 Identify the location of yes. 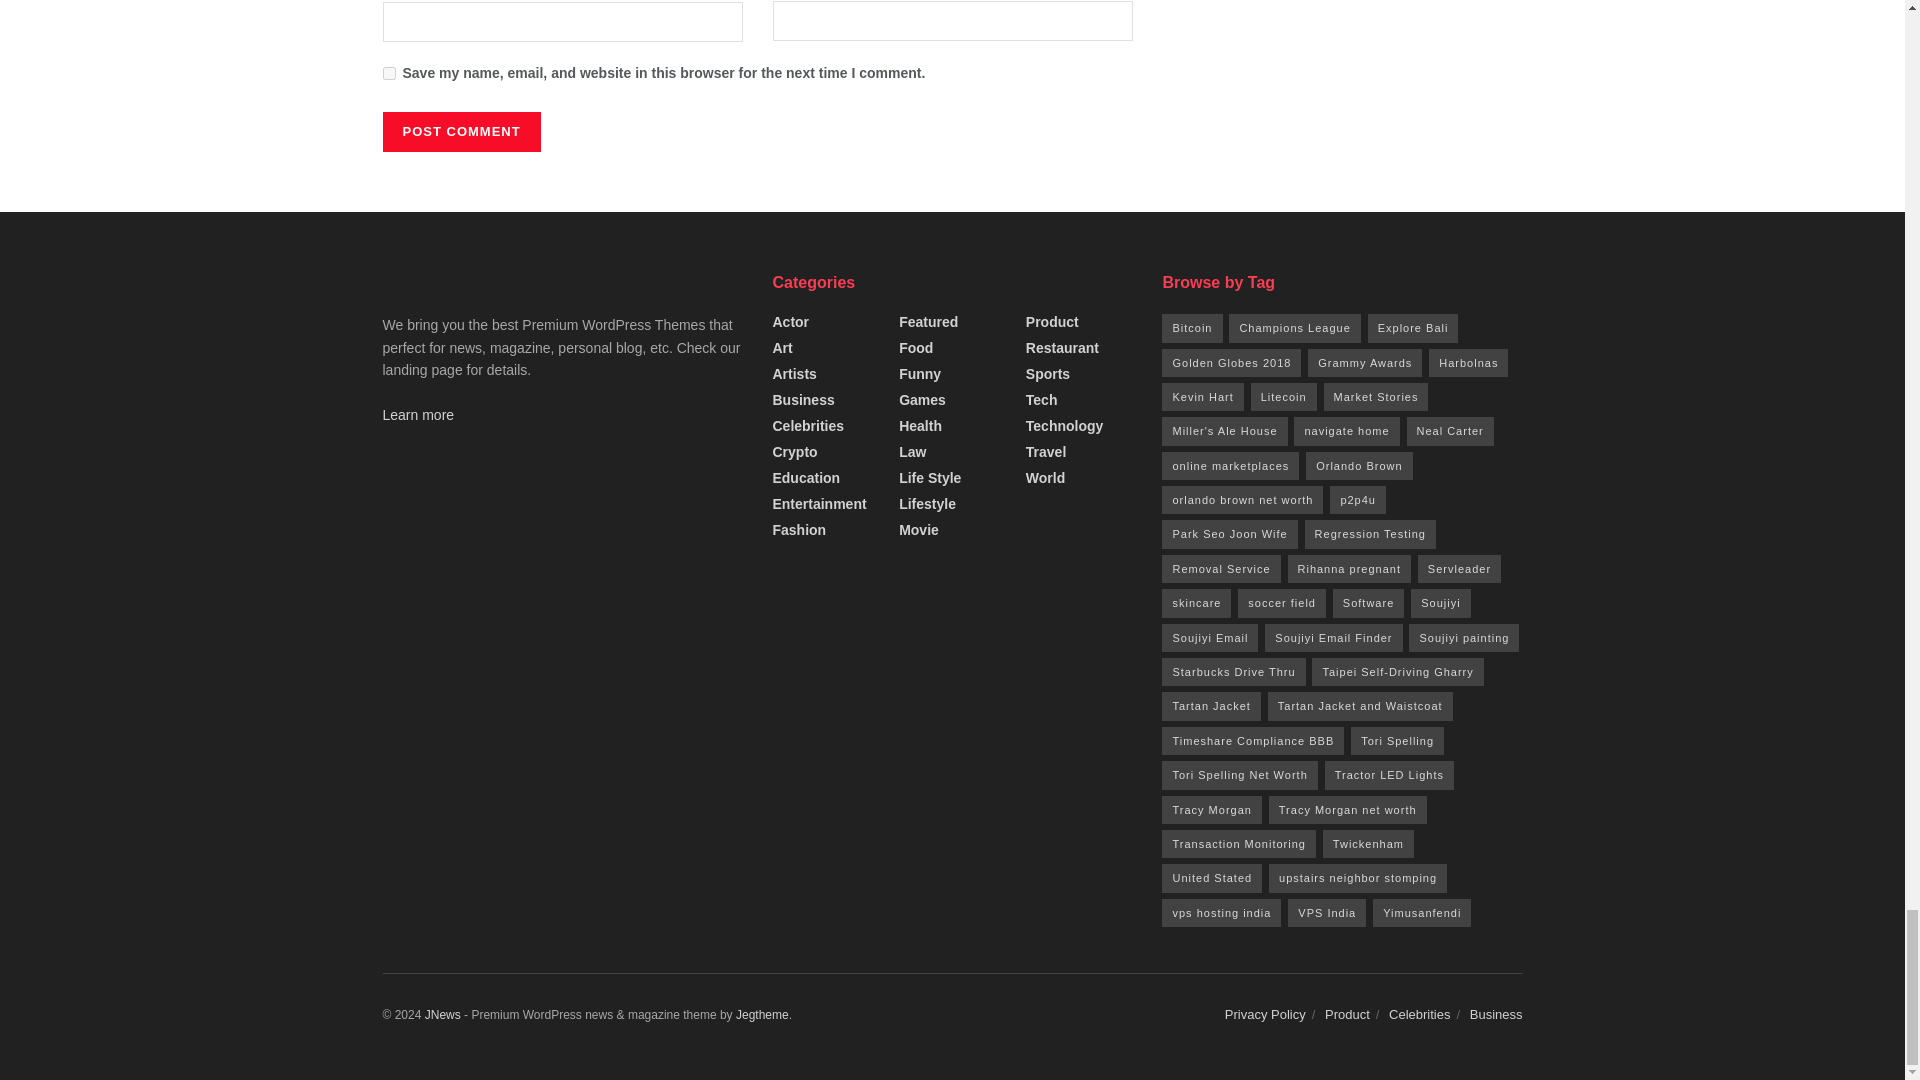
(388, 72).